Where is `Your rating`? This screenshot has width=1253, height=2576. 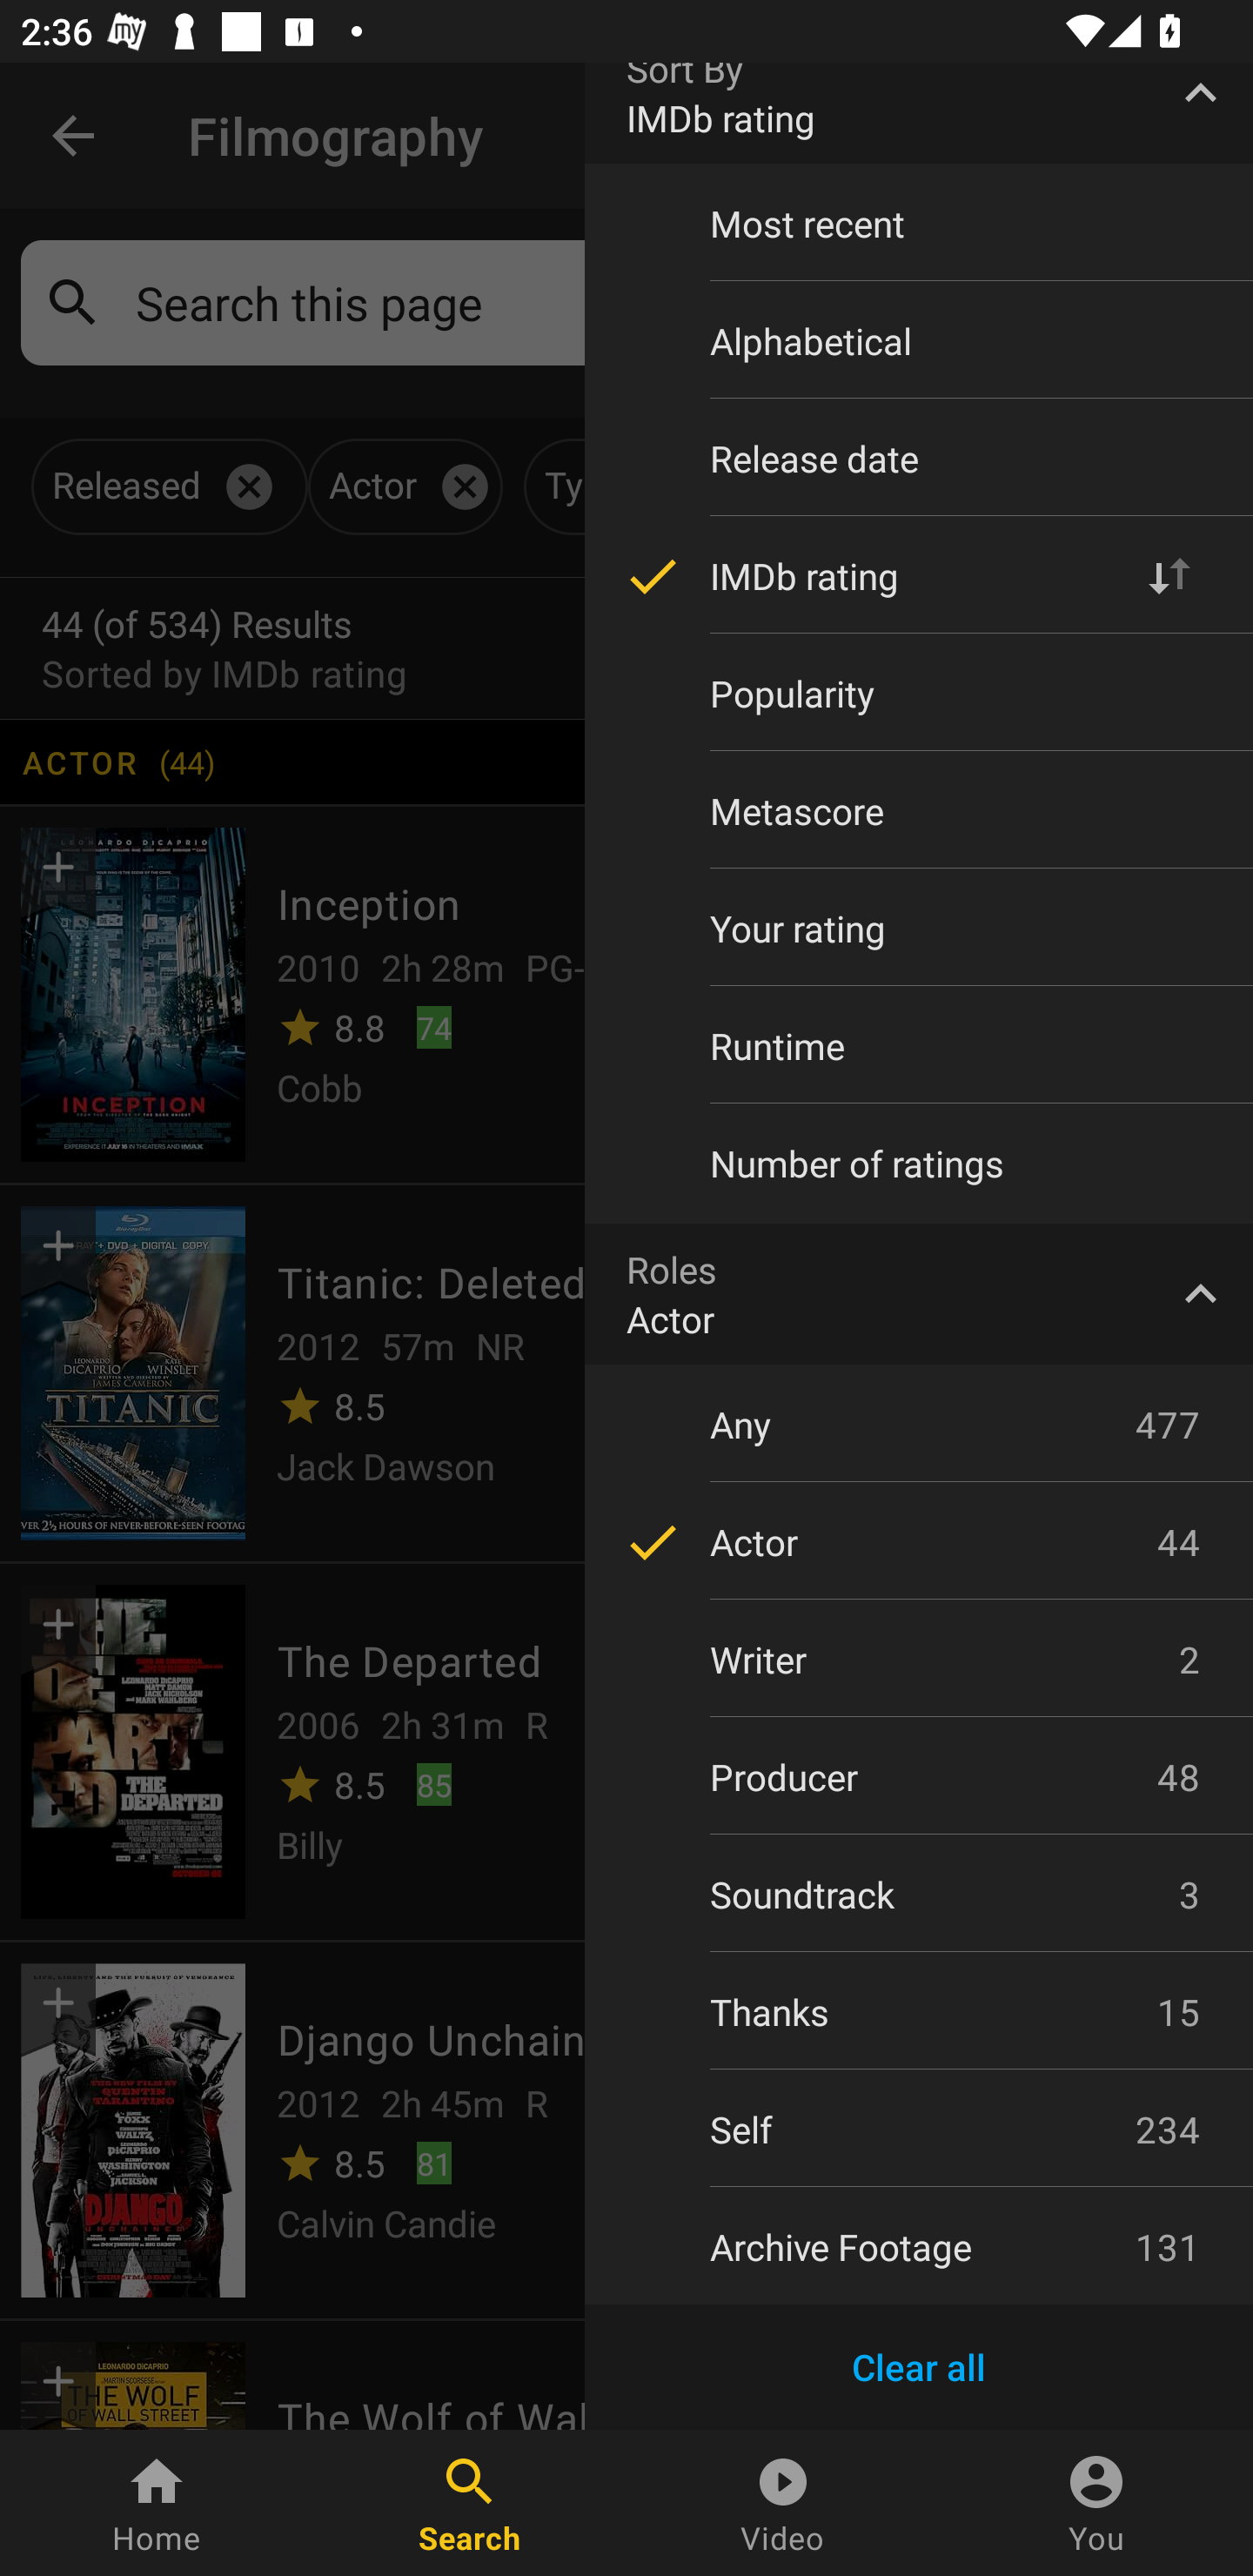 Your rating is located at coordinates (919, 928).